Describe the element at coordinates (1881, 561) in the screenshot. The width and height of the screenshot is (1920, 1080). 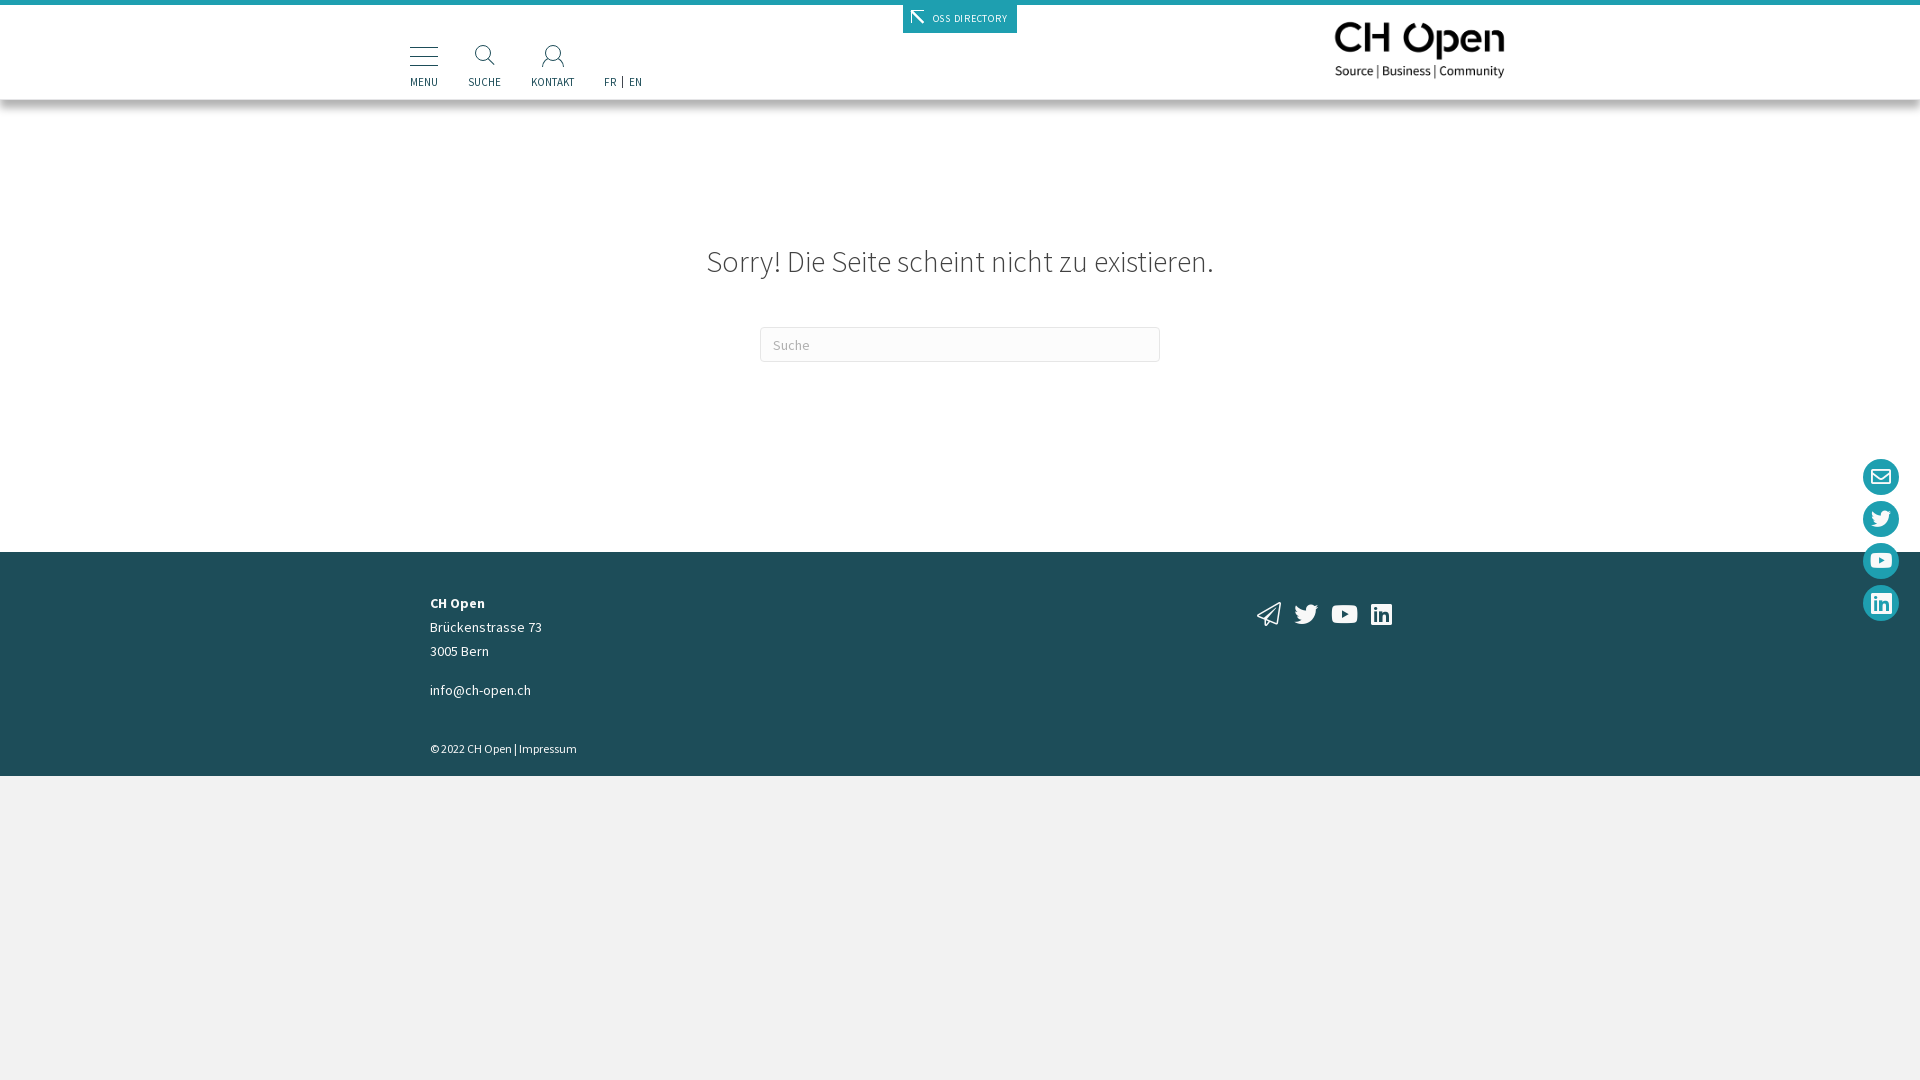
I see `Youtube` at that location.